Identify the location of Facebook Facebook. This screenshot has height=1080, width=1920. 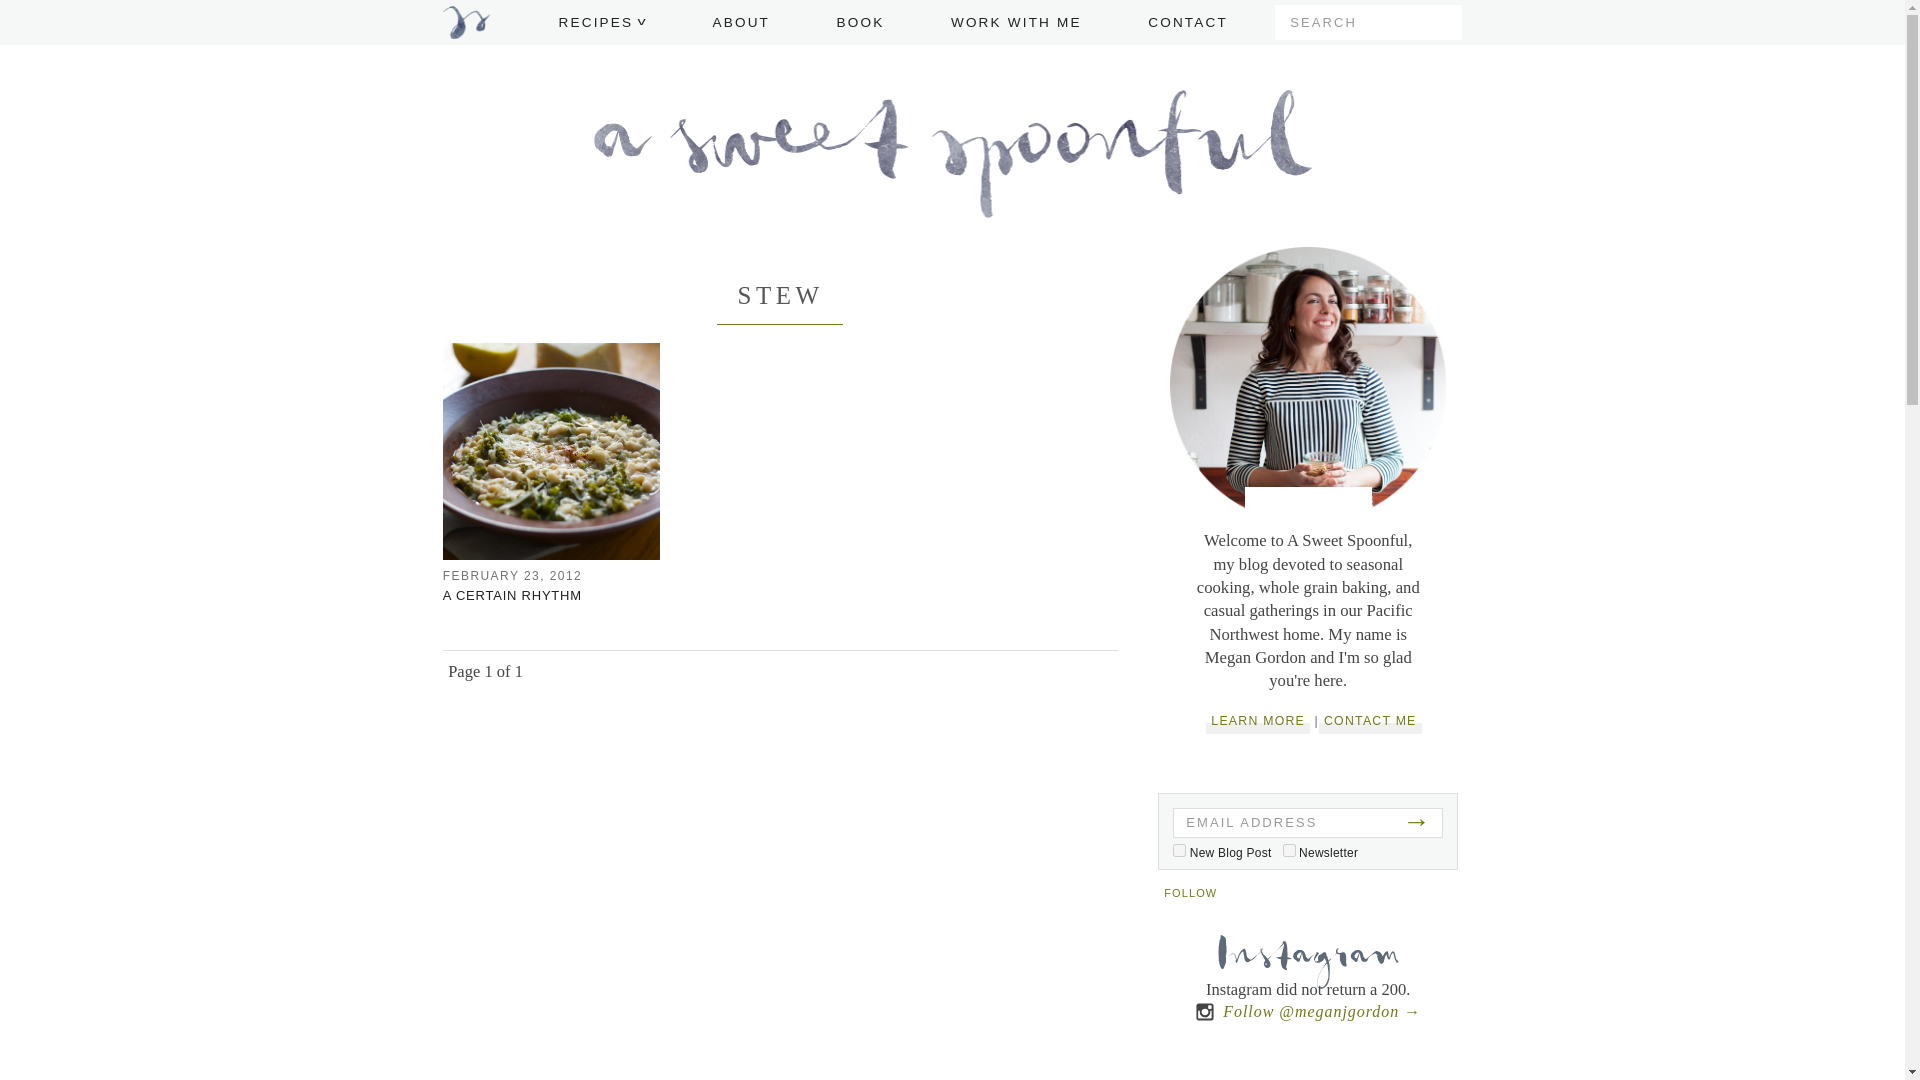
(1244, 895).